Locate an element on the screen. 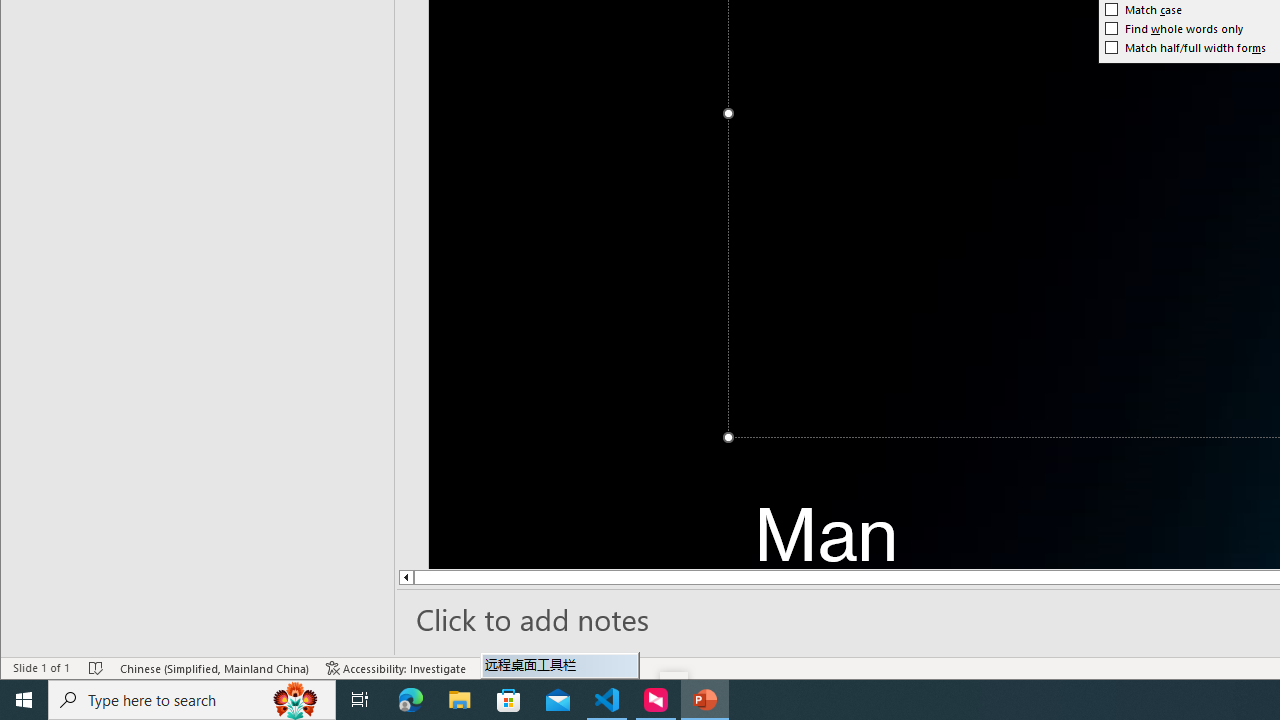 The width and height of the screenshot is (1280, 720). Match case is located at coordinates (1144, 10).